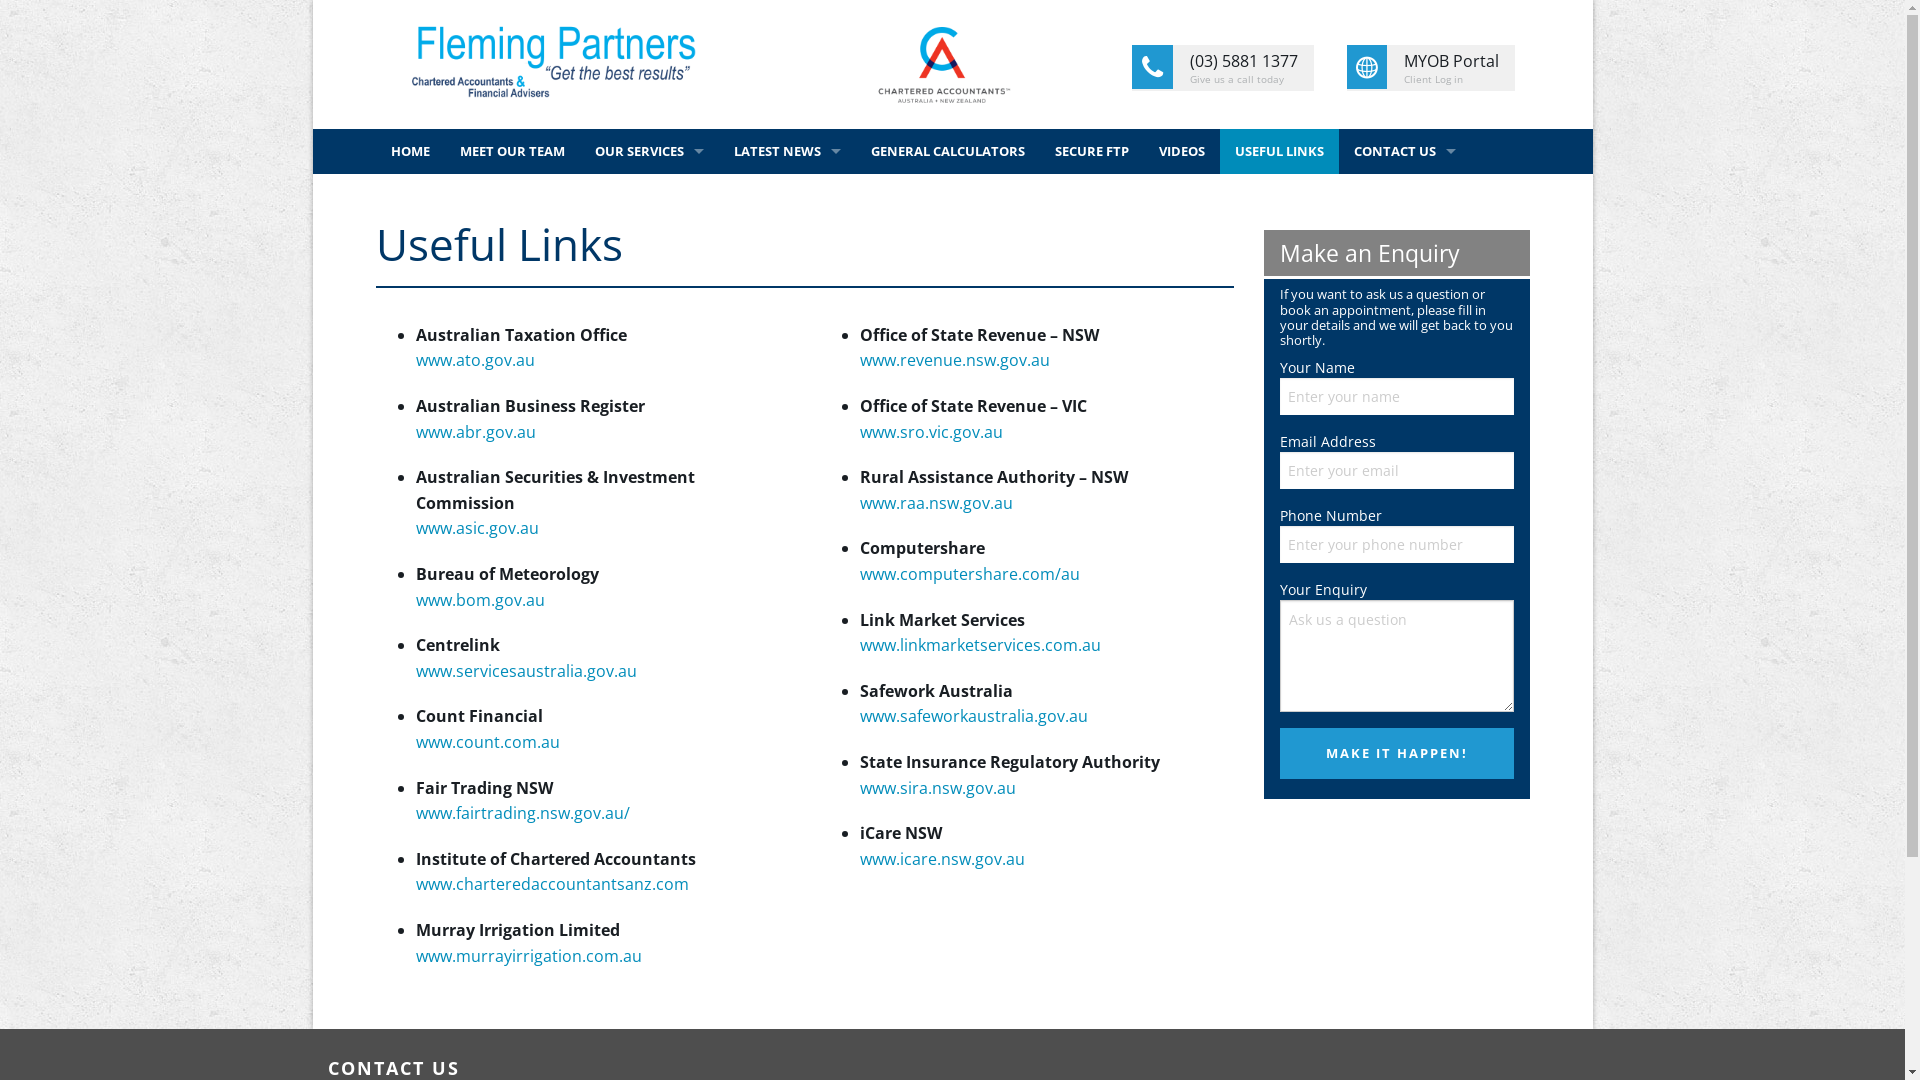 The image size is (1920, 1080). What do you see at coordinates (942, 859) in the screenshot?
I see `www.icare.nsw.gov.au` at bounding box center [942, 859].